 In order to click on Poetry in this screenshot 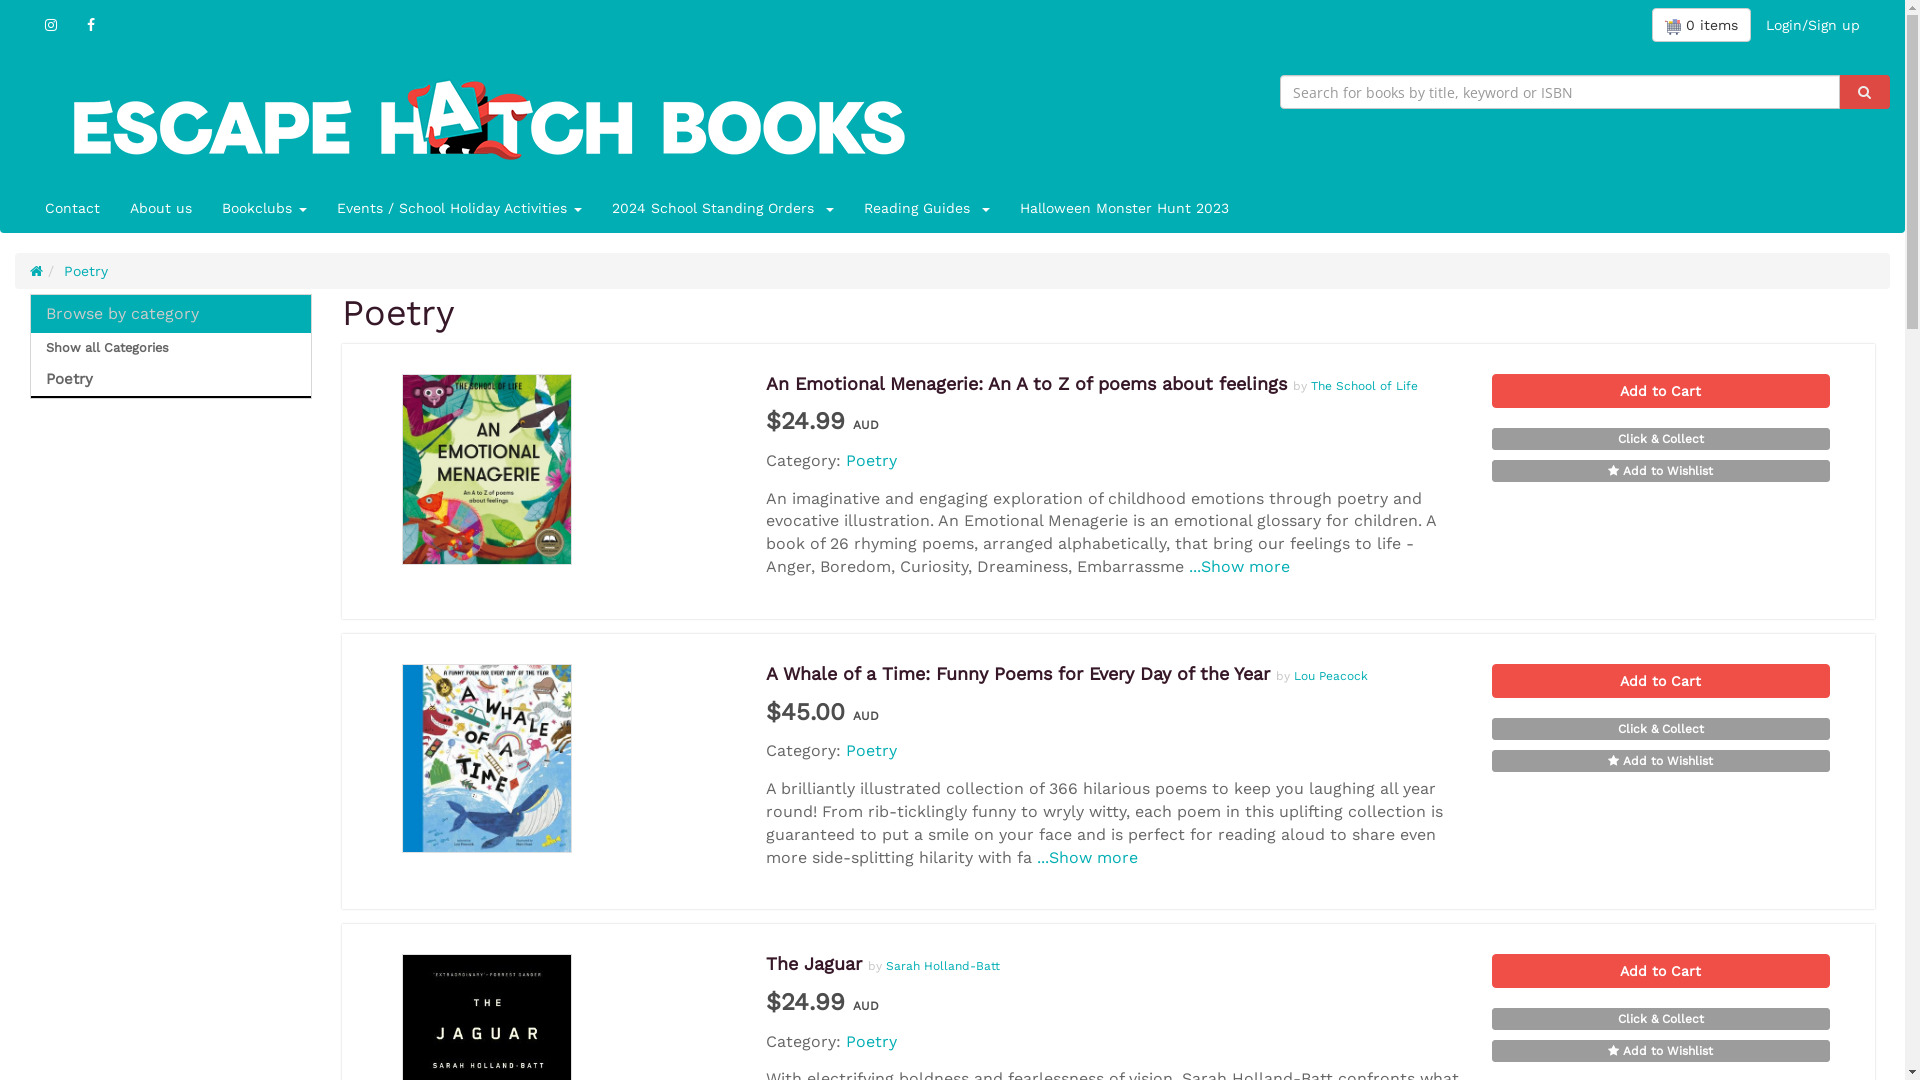, I will do `click(872, 750)`.